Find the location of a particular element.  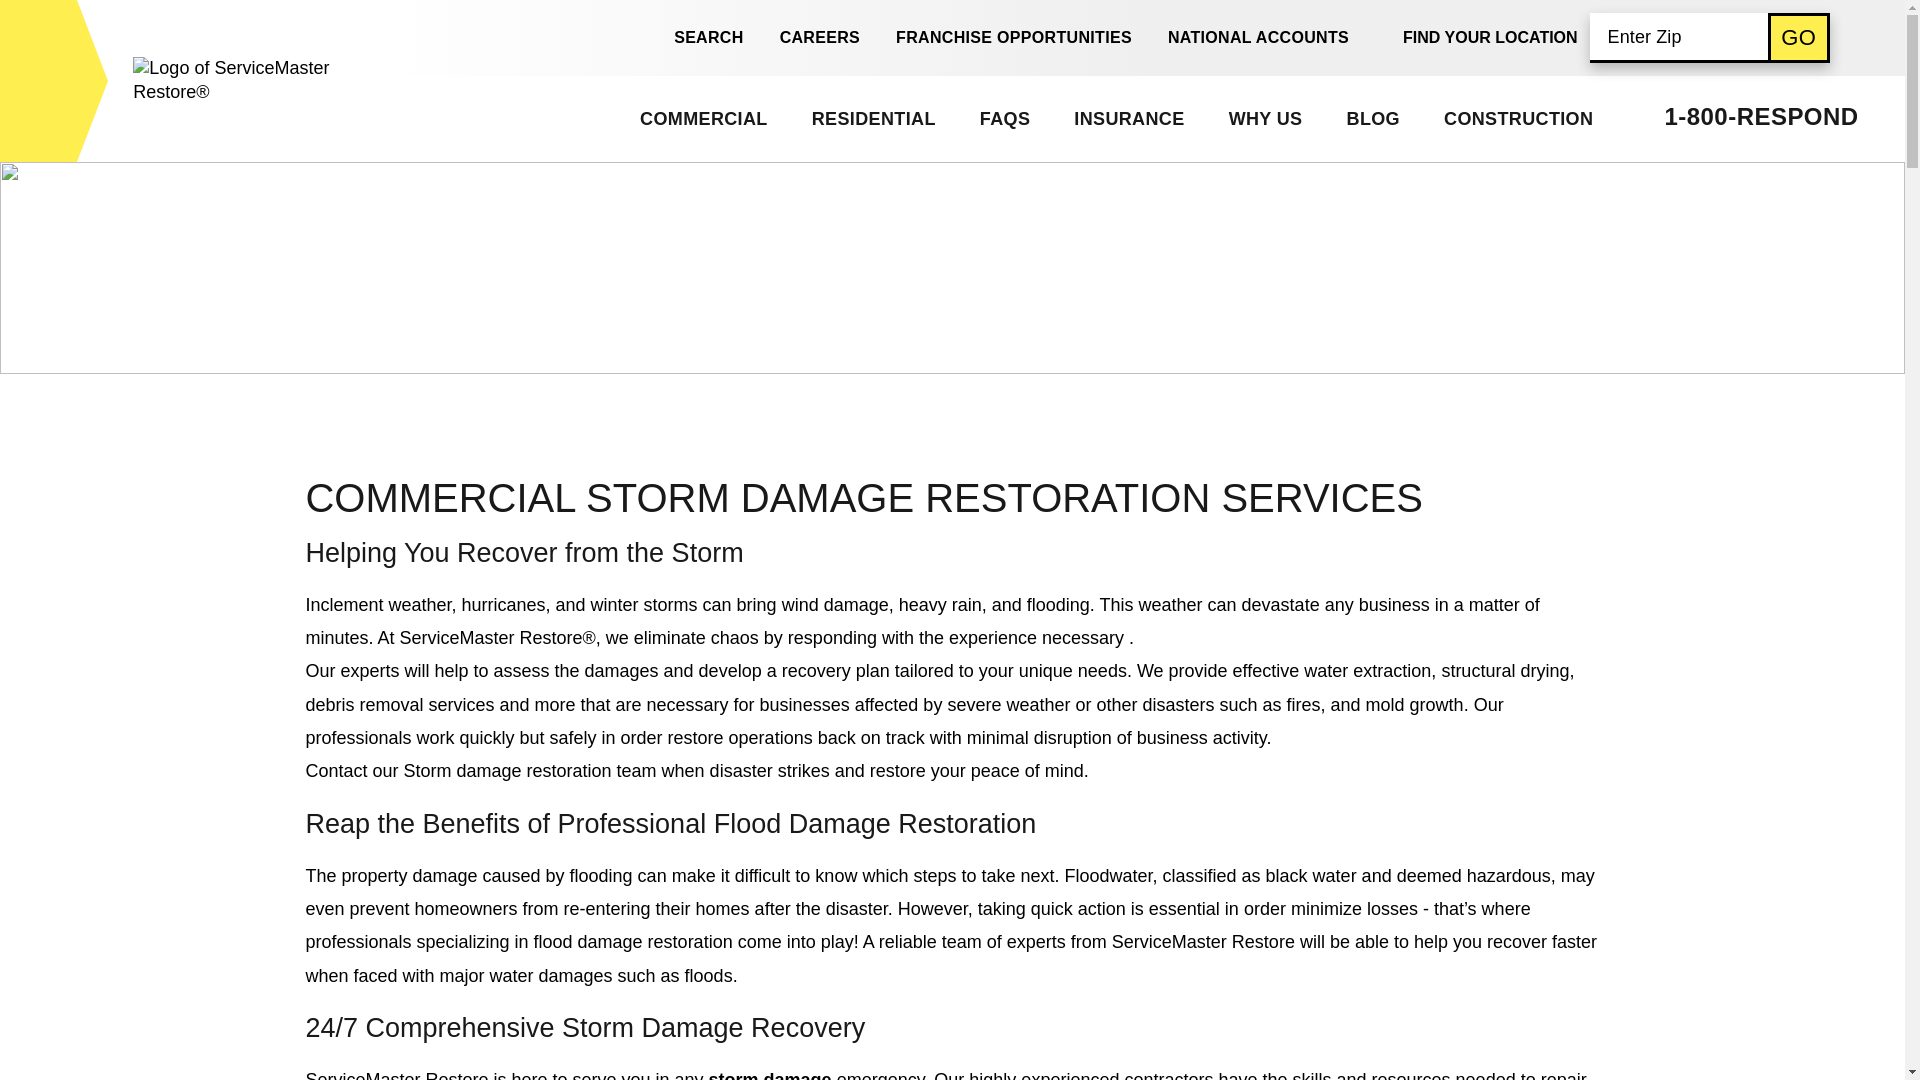

INSURANCE is located at coordinates (1128, 118).